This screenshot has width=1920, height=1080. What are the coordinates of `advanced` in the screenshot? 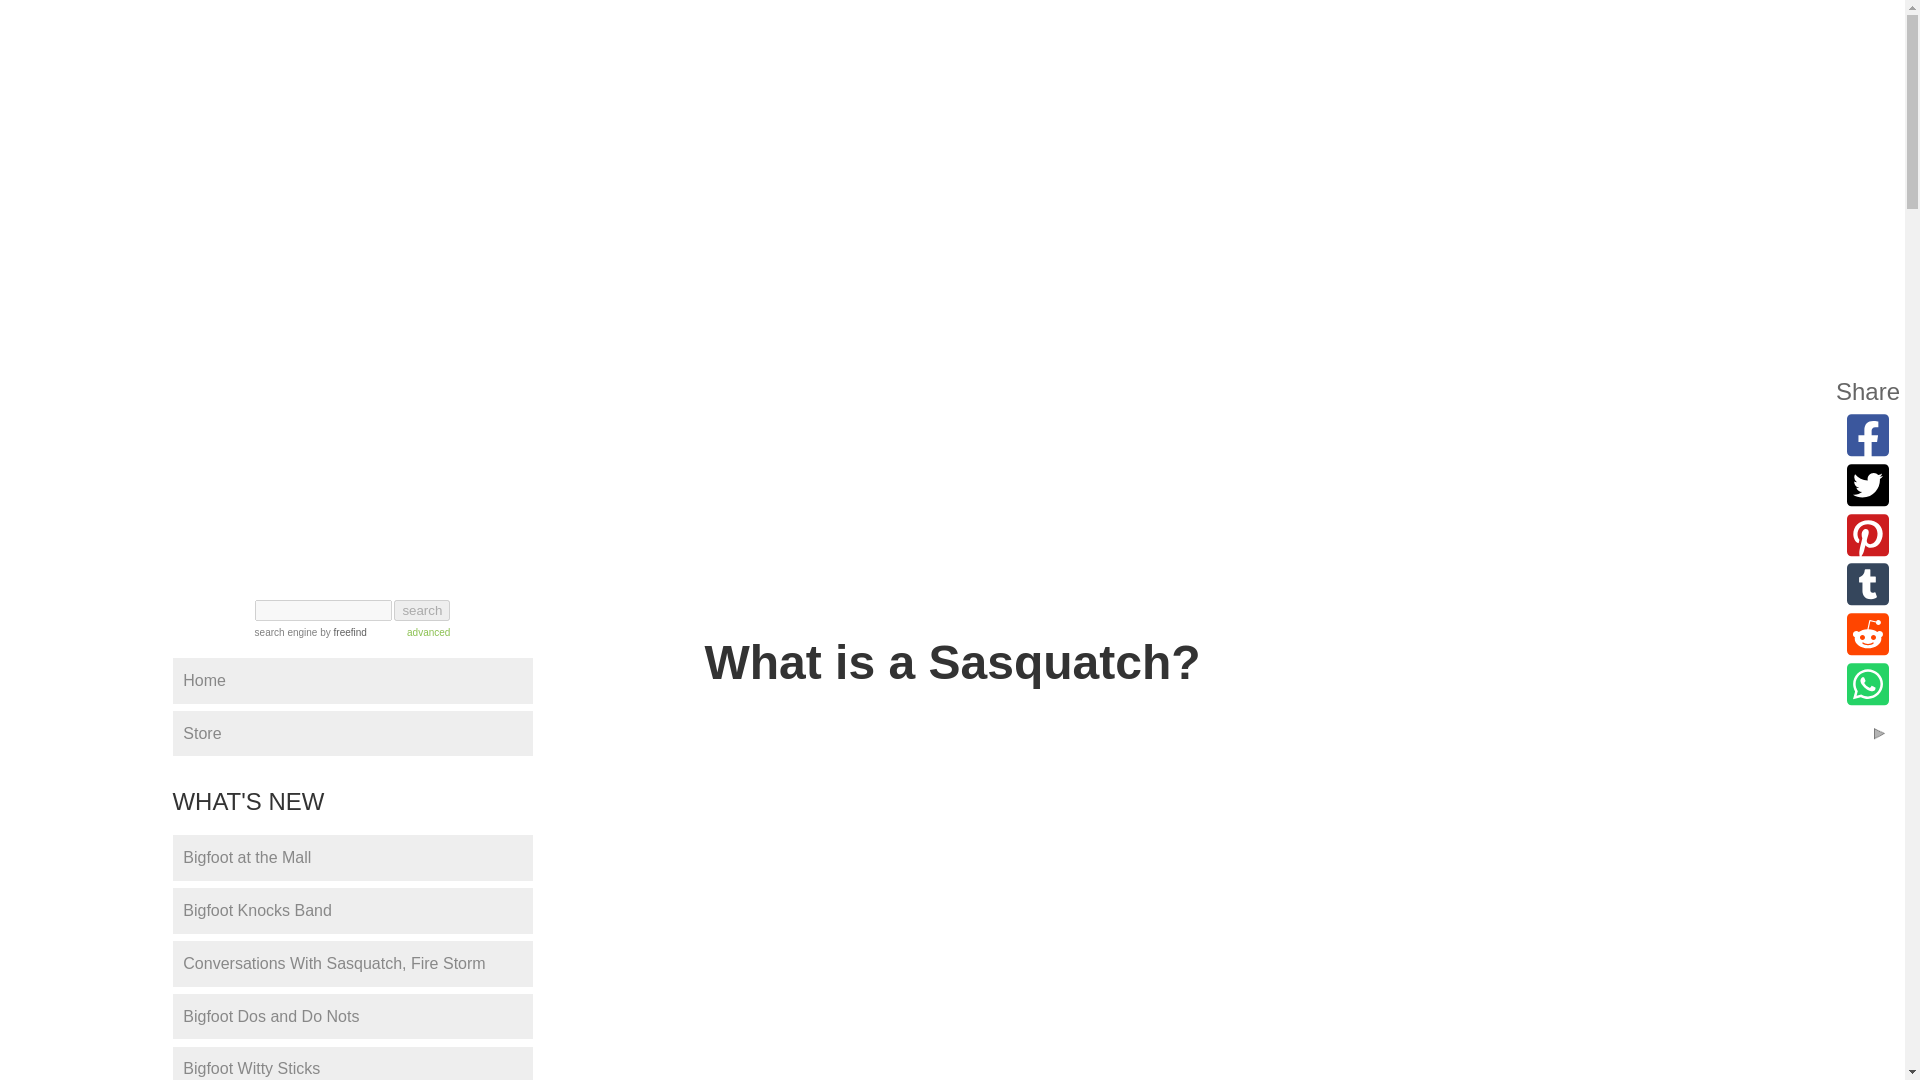 It's located at (428, 632).